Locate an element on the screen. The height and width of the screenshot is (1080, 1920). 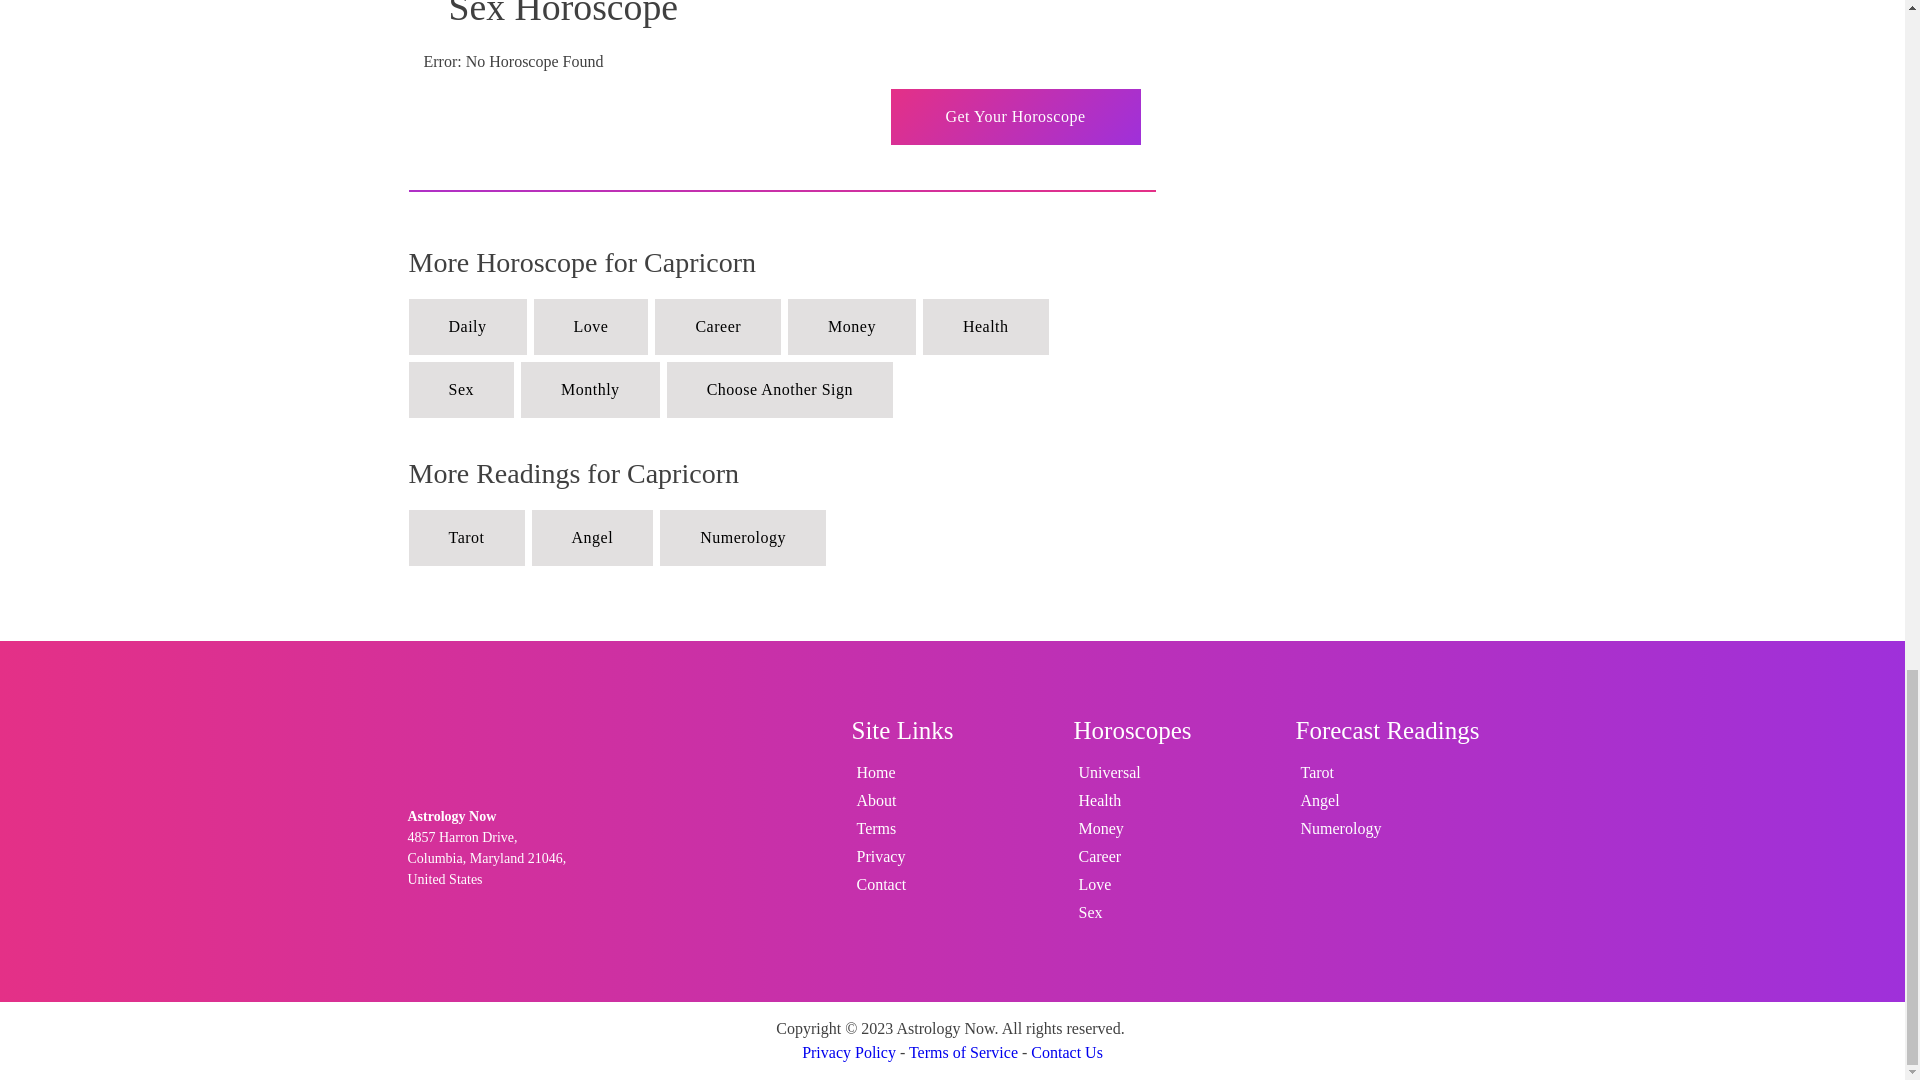
Tarot is located at coordinates (466, 537).